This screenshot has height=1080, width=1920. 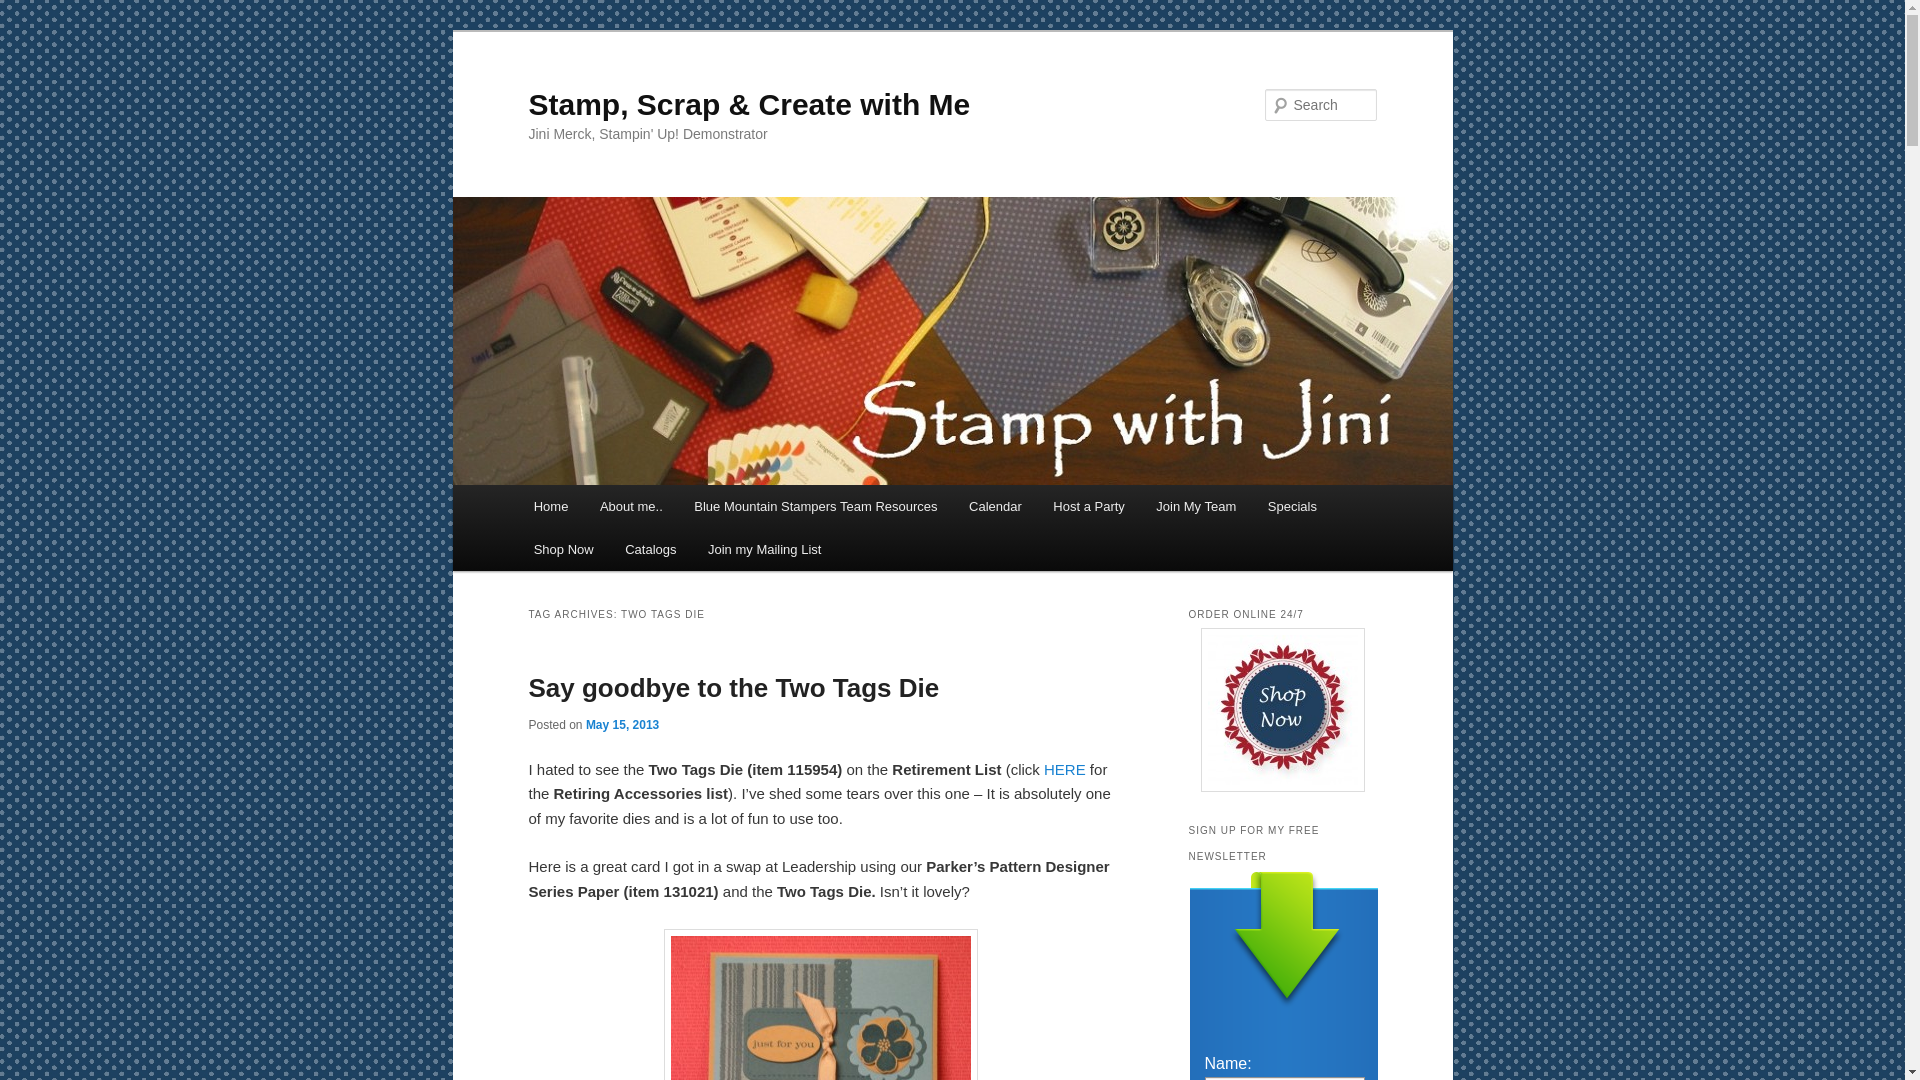 What do you see at coordinates (550, 506) in the screenshot?
I see `Home` at bounding box center [550, 506].